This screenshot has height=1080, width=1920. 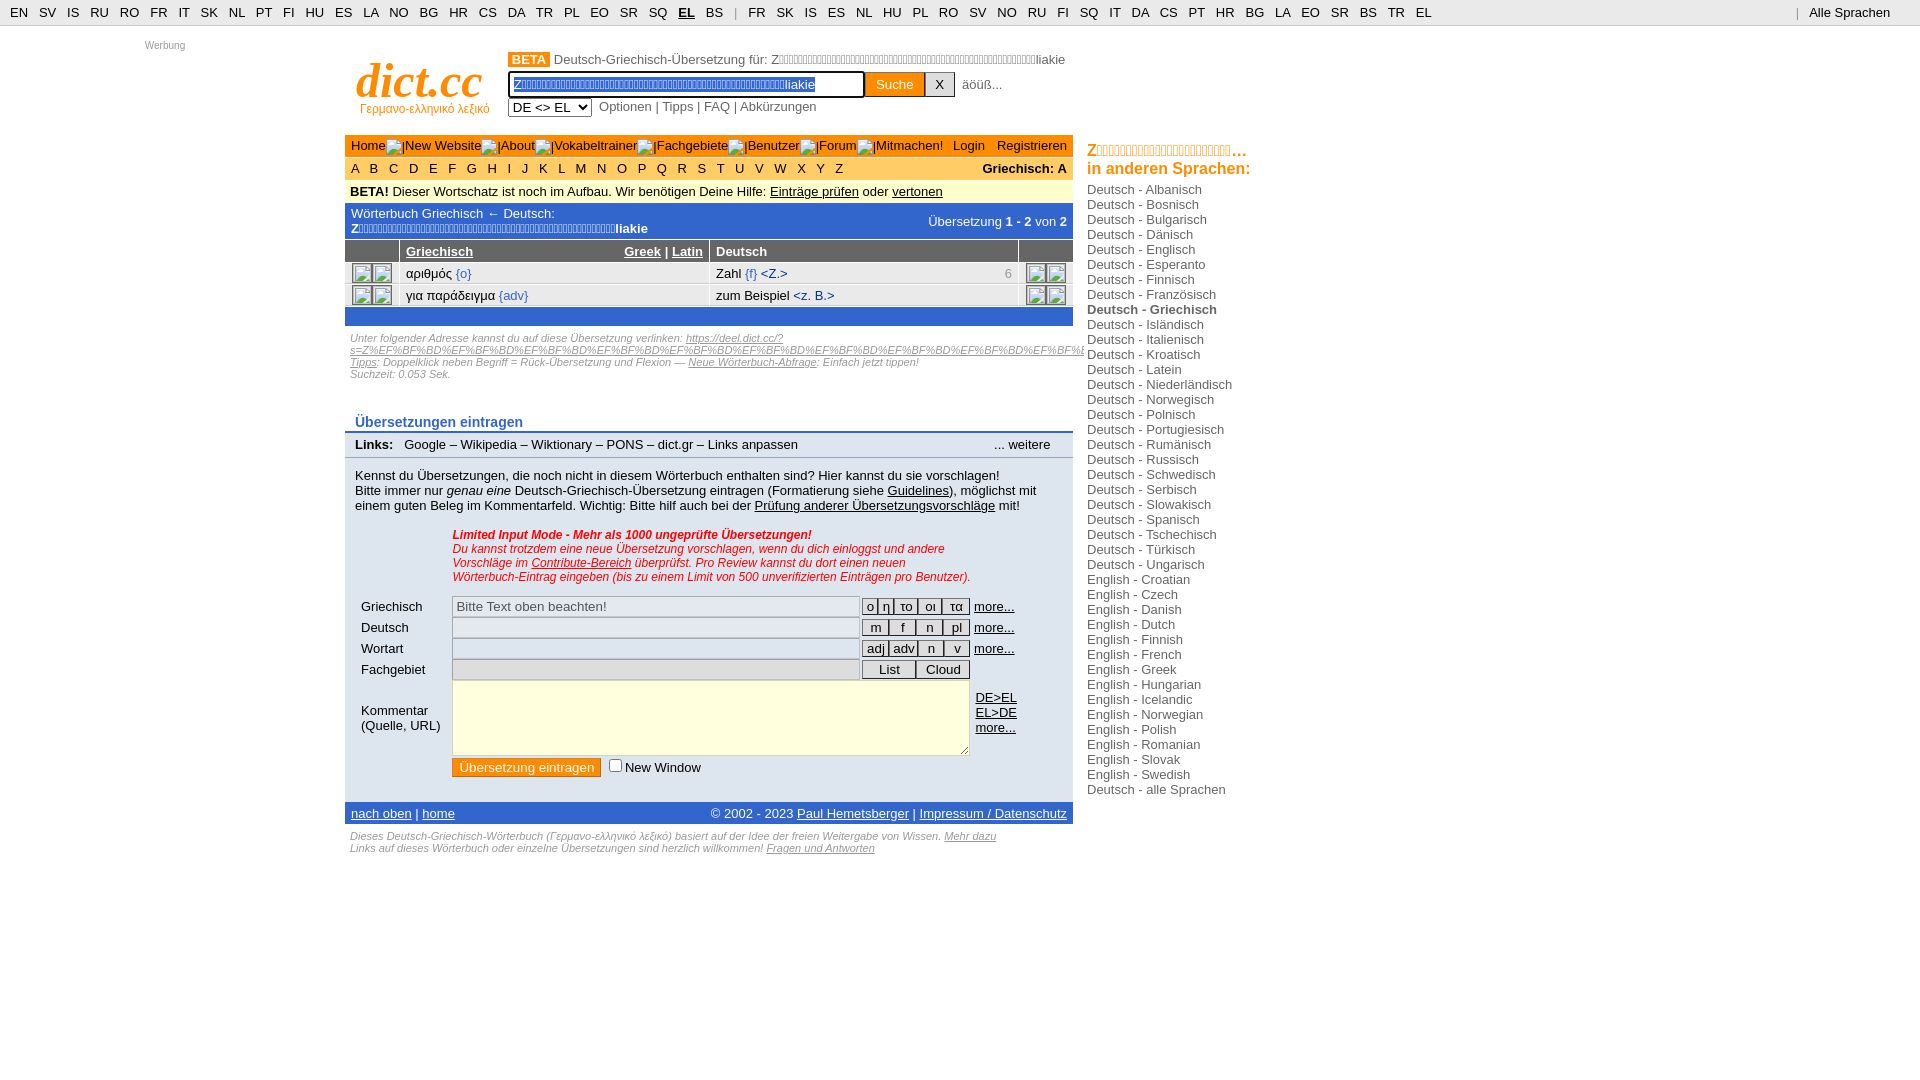 I want to click on Fragen und Antworten, so click(x=820, y=848).